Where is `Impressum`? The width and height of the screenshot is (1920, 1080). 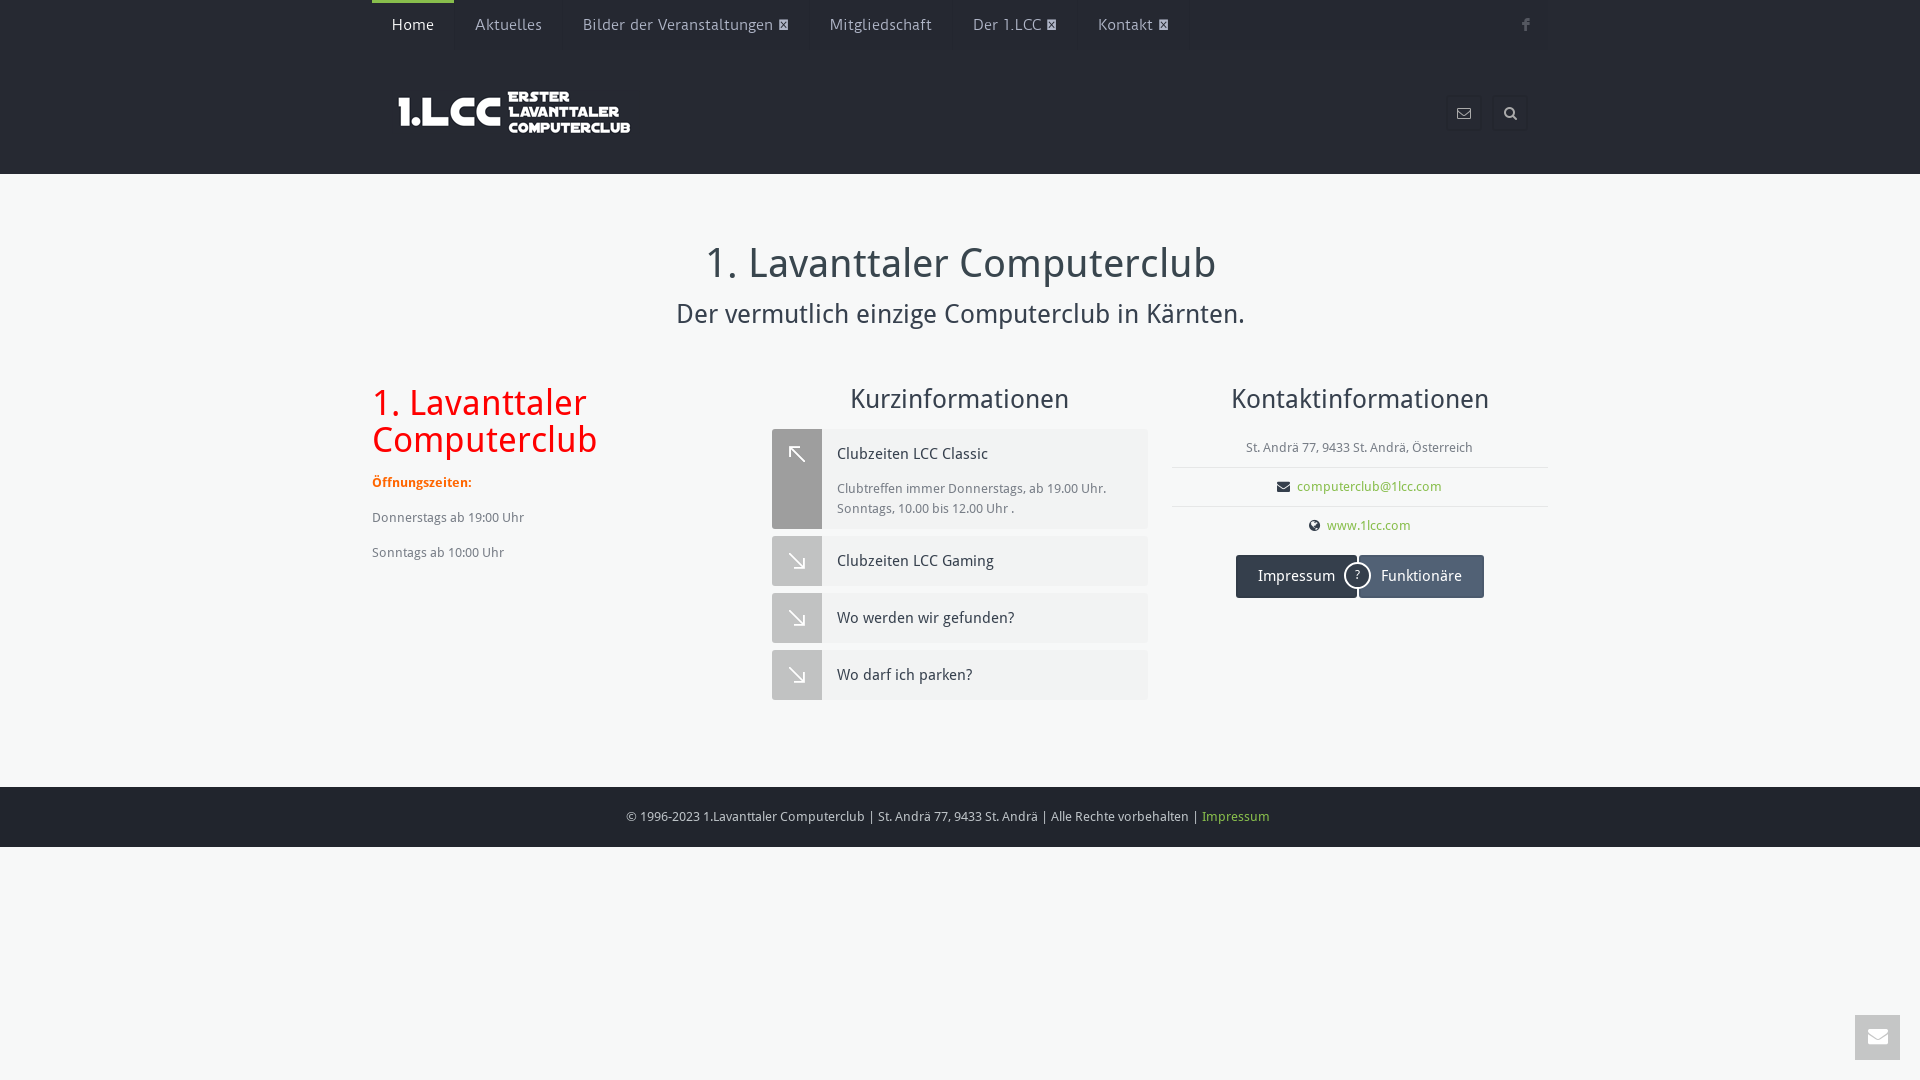 Impressum is located at coordinates (1236, 816).